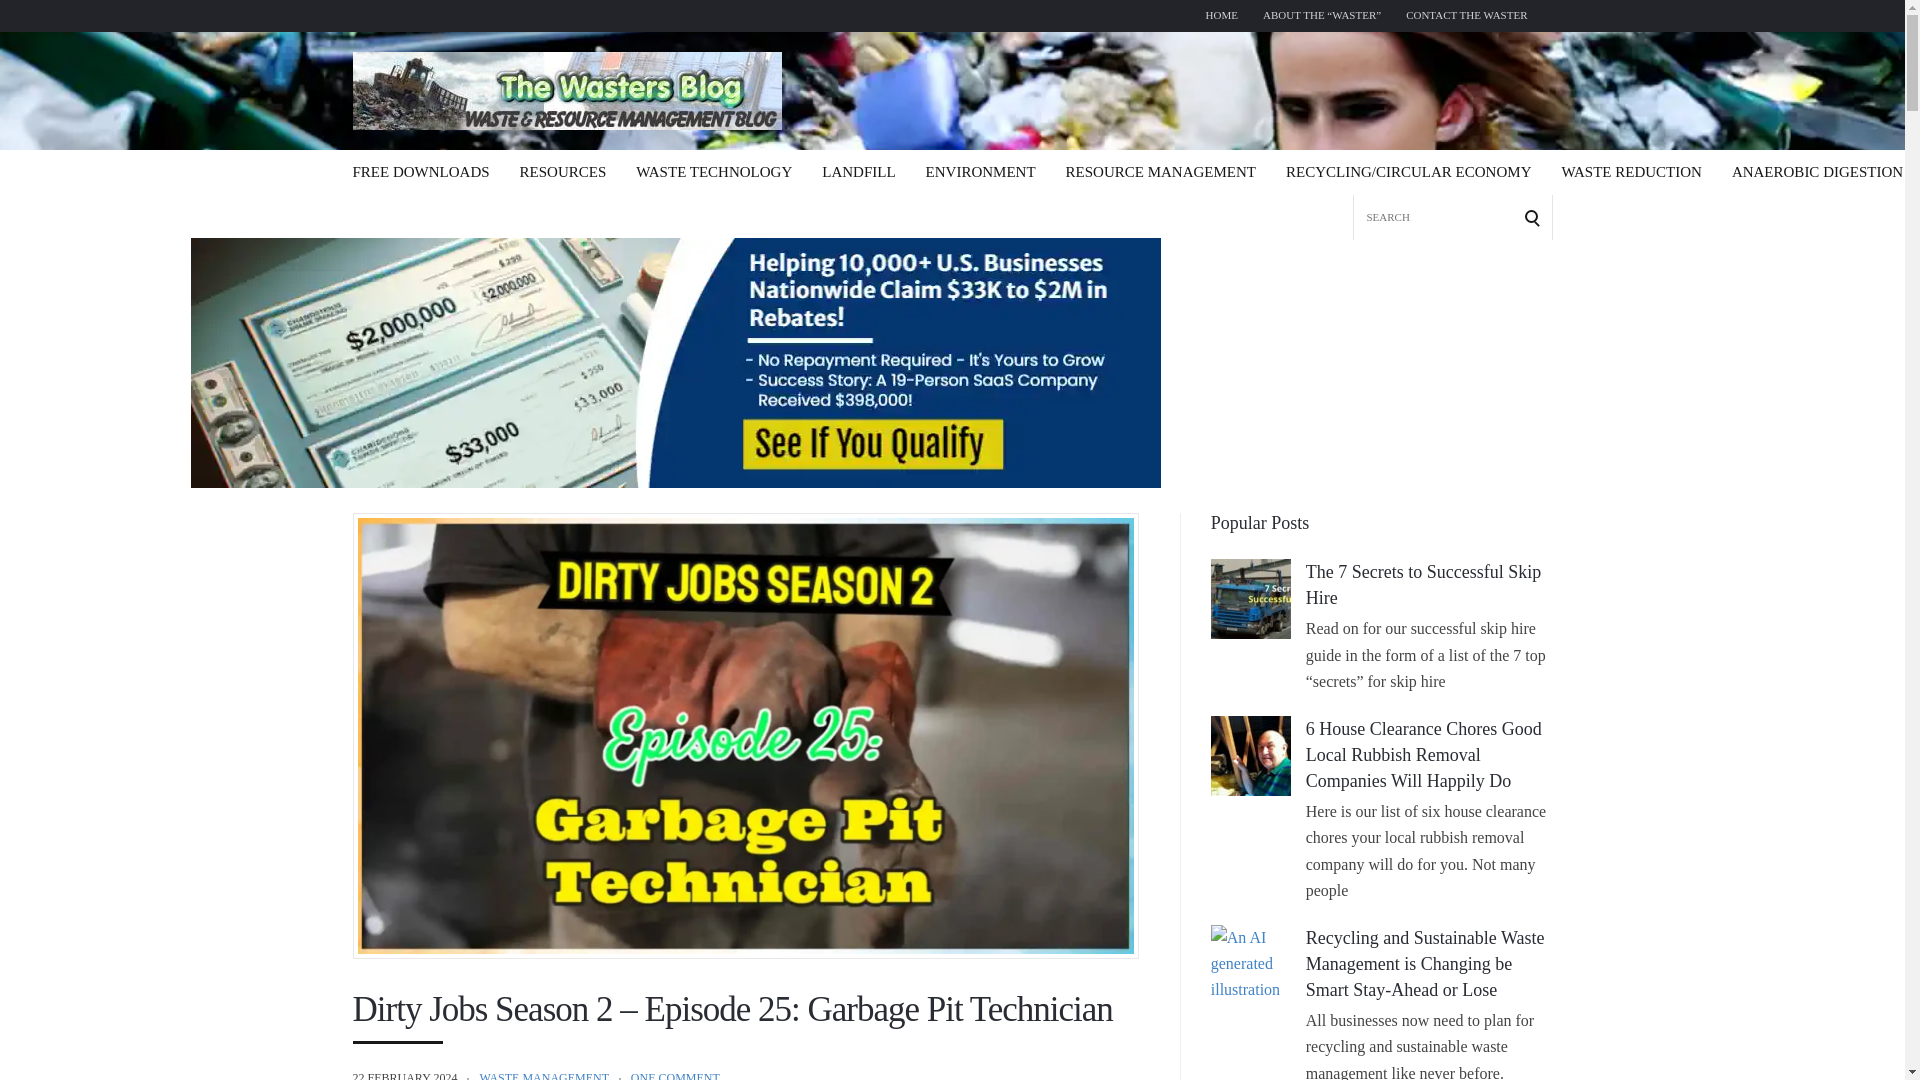  I want to click on ANAEROBIC DIGESTION, so click(1816, 172).